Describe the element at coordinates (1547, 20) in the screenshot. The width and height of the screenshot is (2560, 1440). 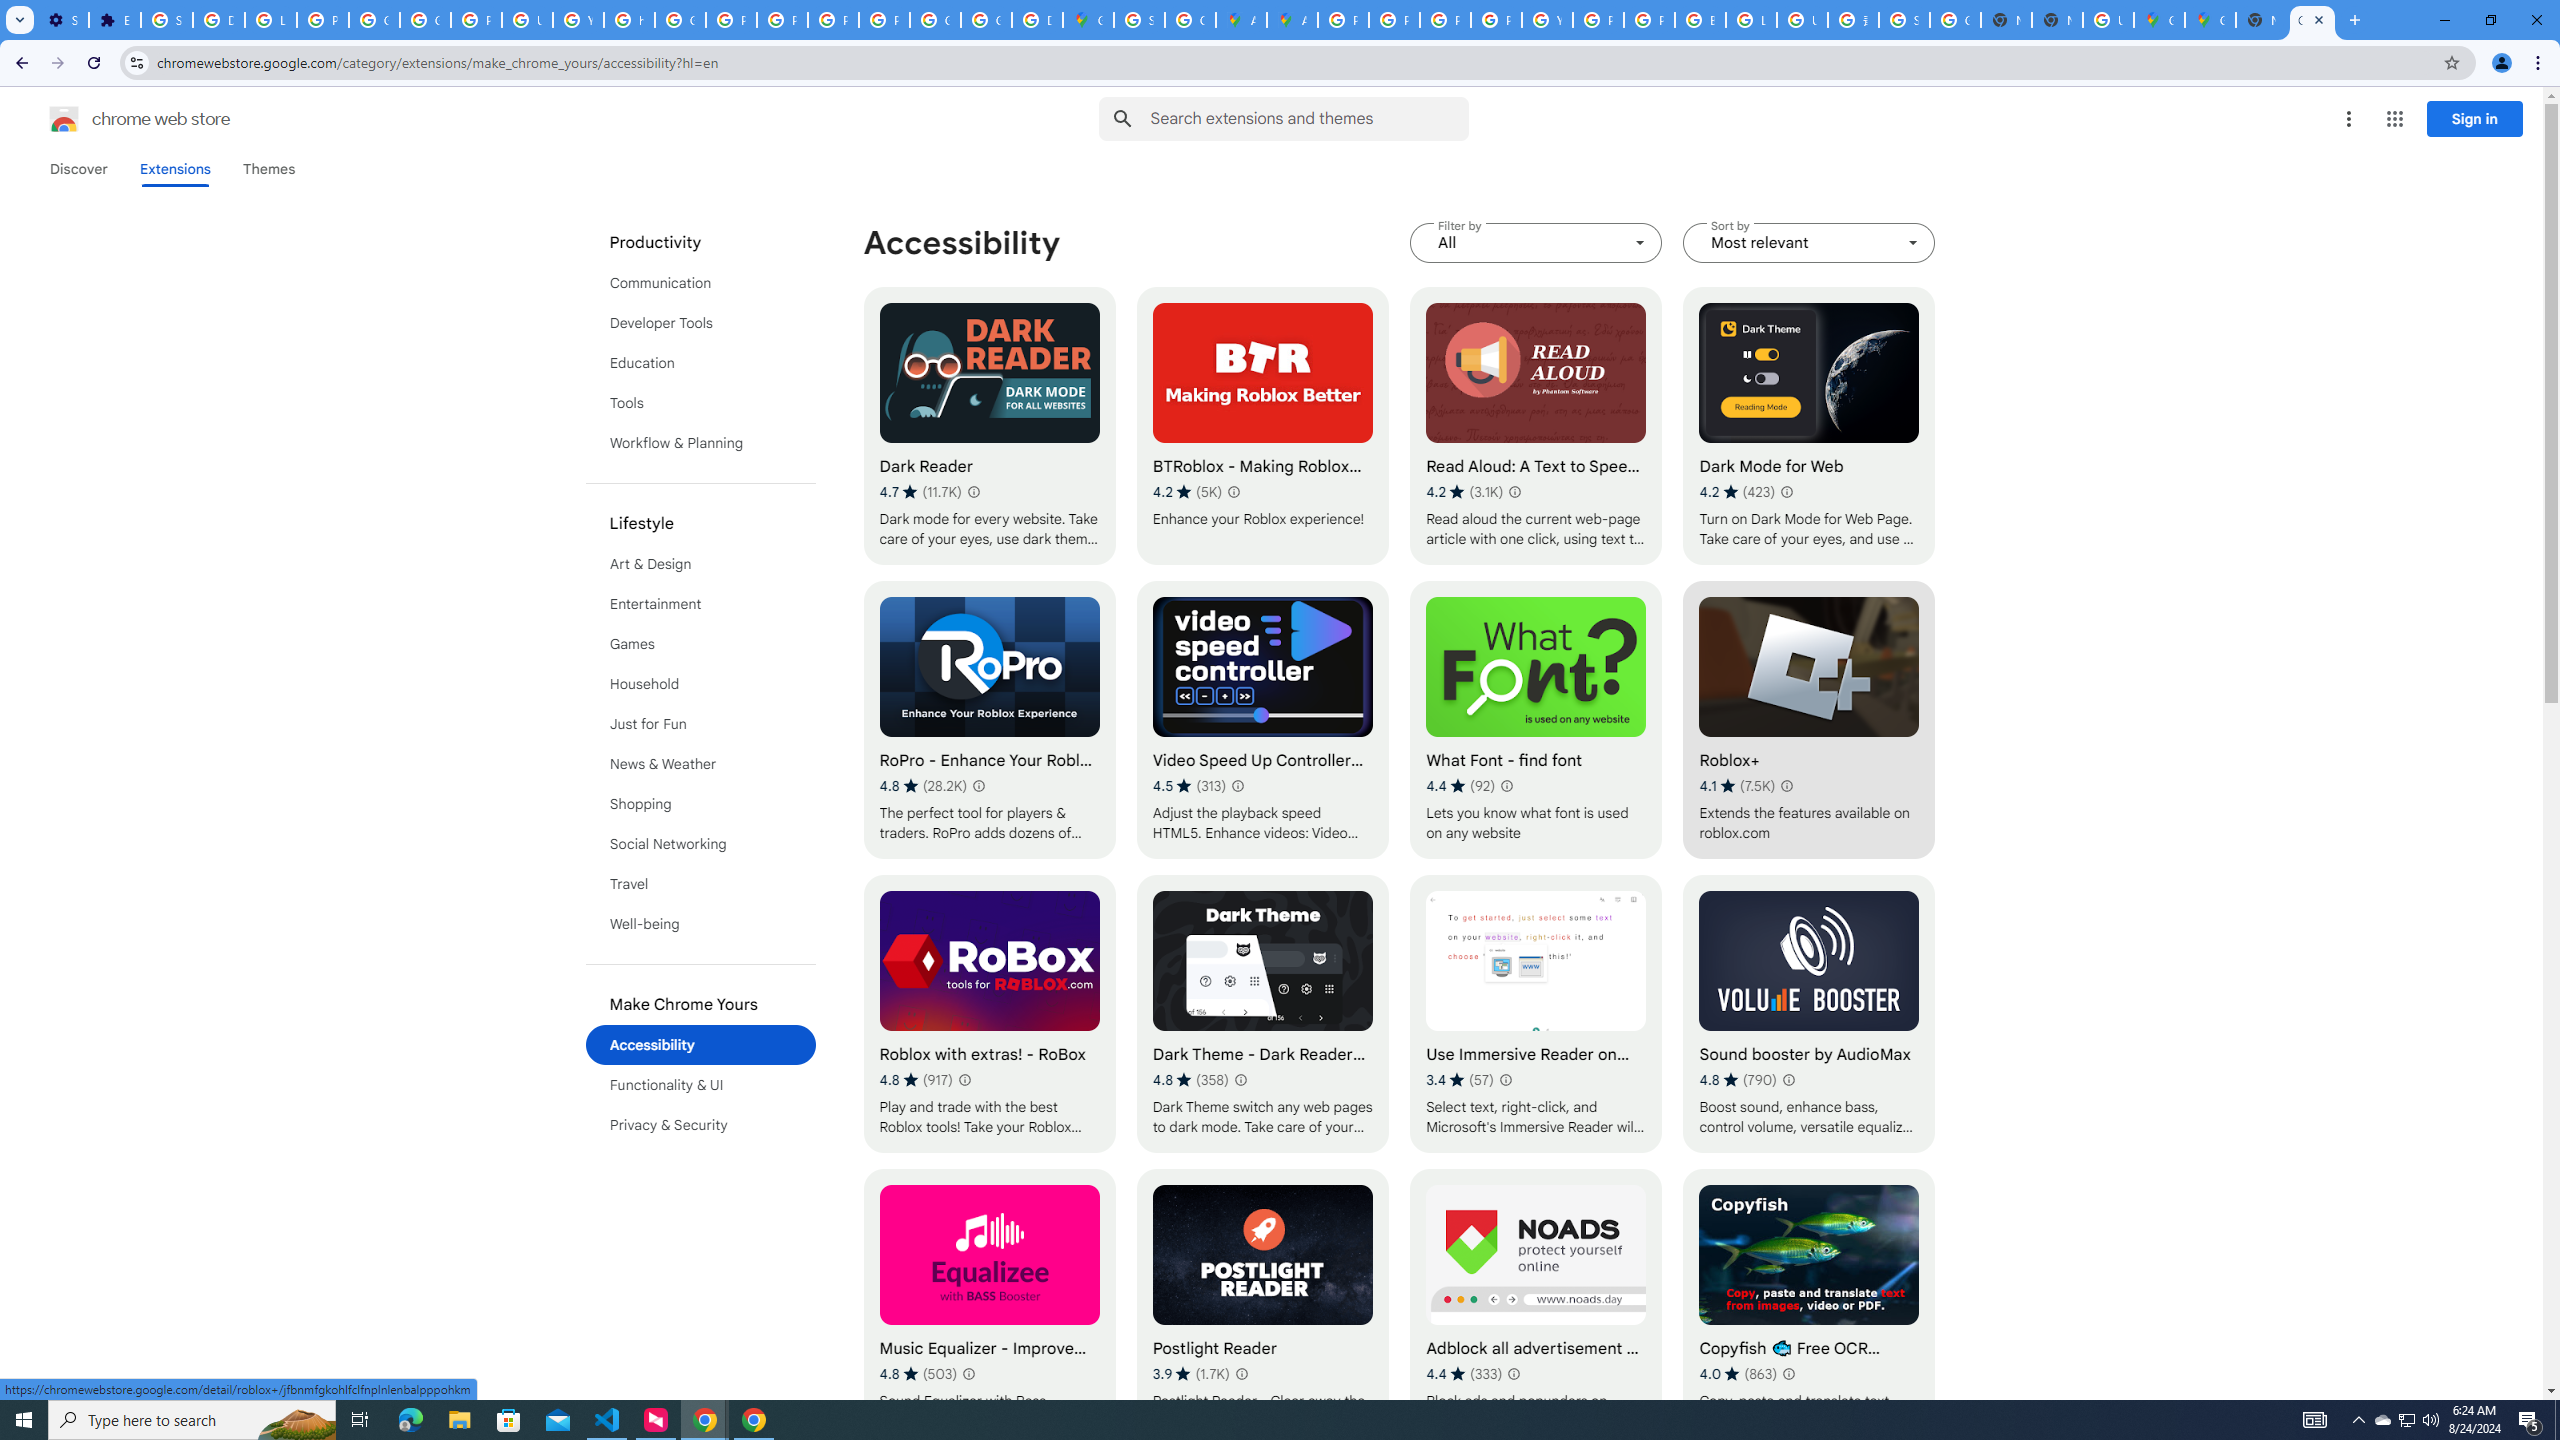
I see `YouTube` at that location.